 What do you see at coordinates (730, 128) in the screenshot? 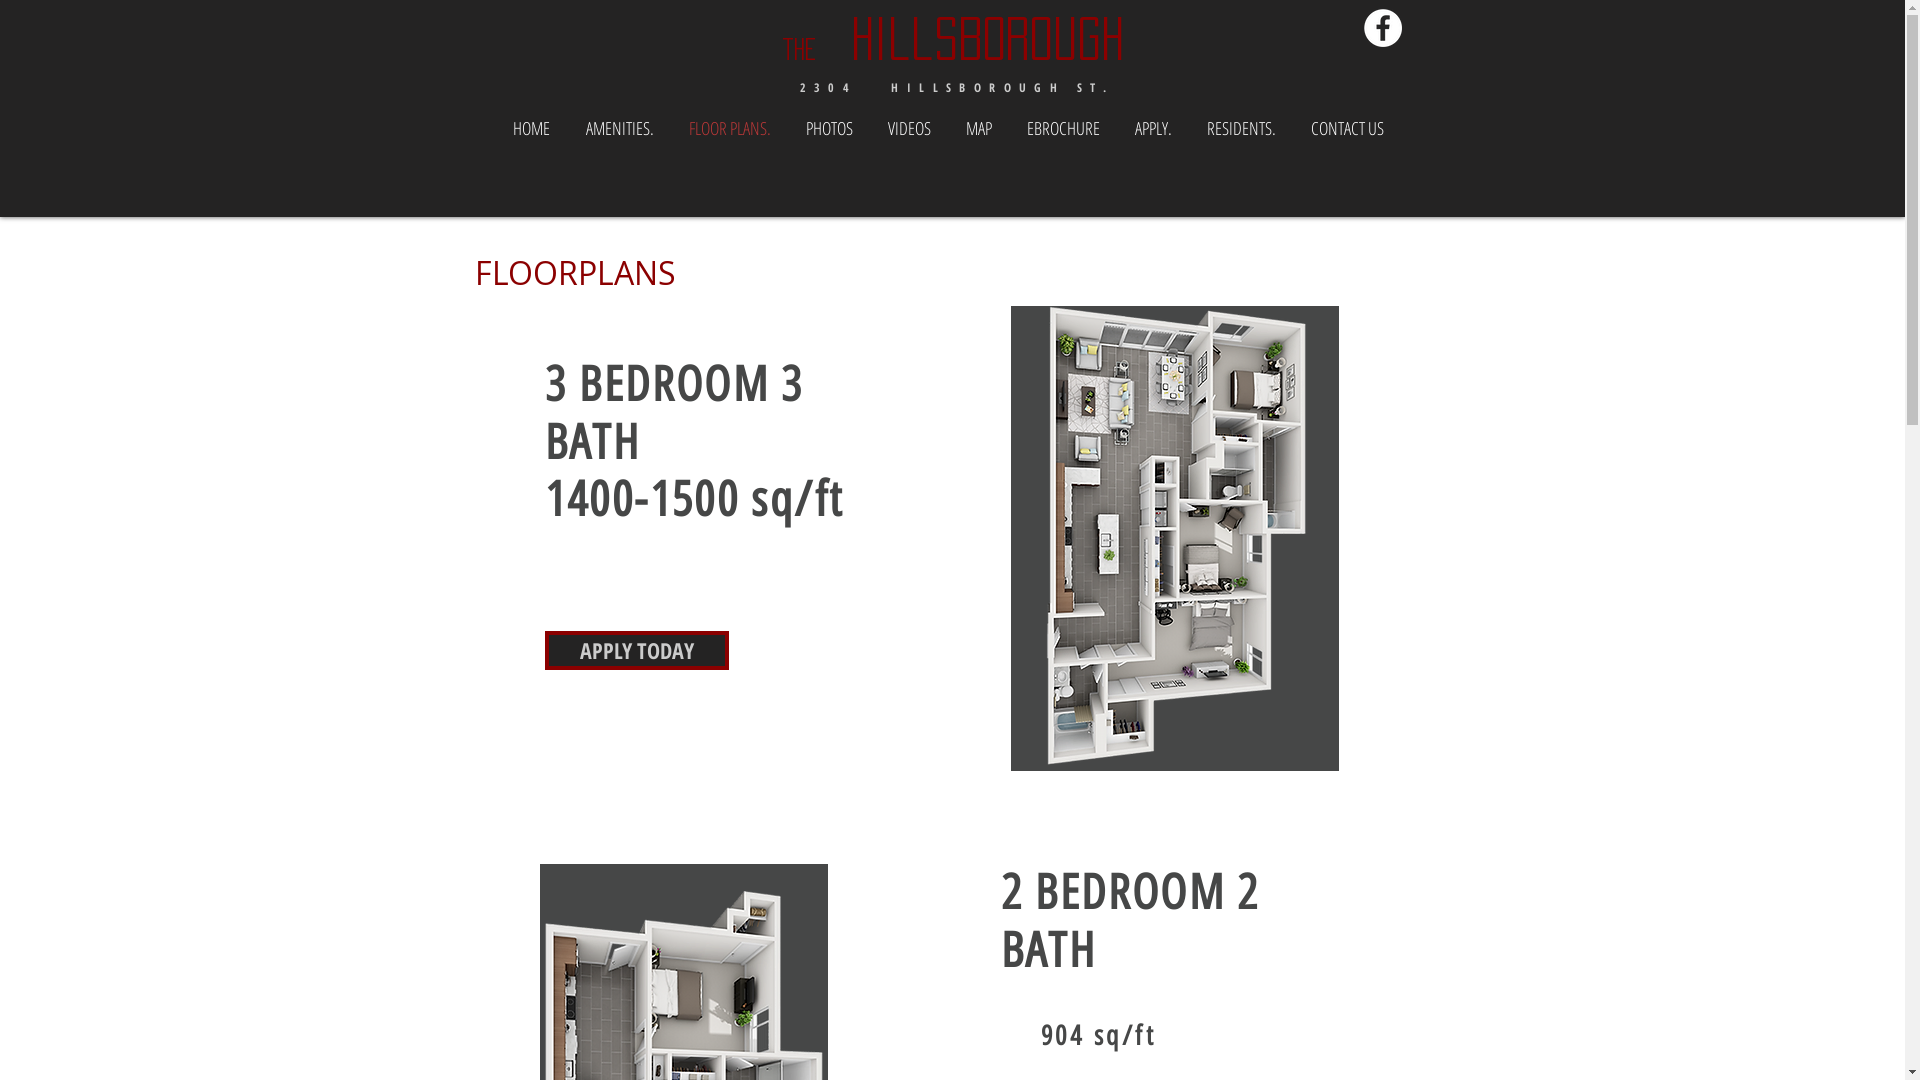
I see `FLOOR PLANS.` at bounding box center [730, 128].